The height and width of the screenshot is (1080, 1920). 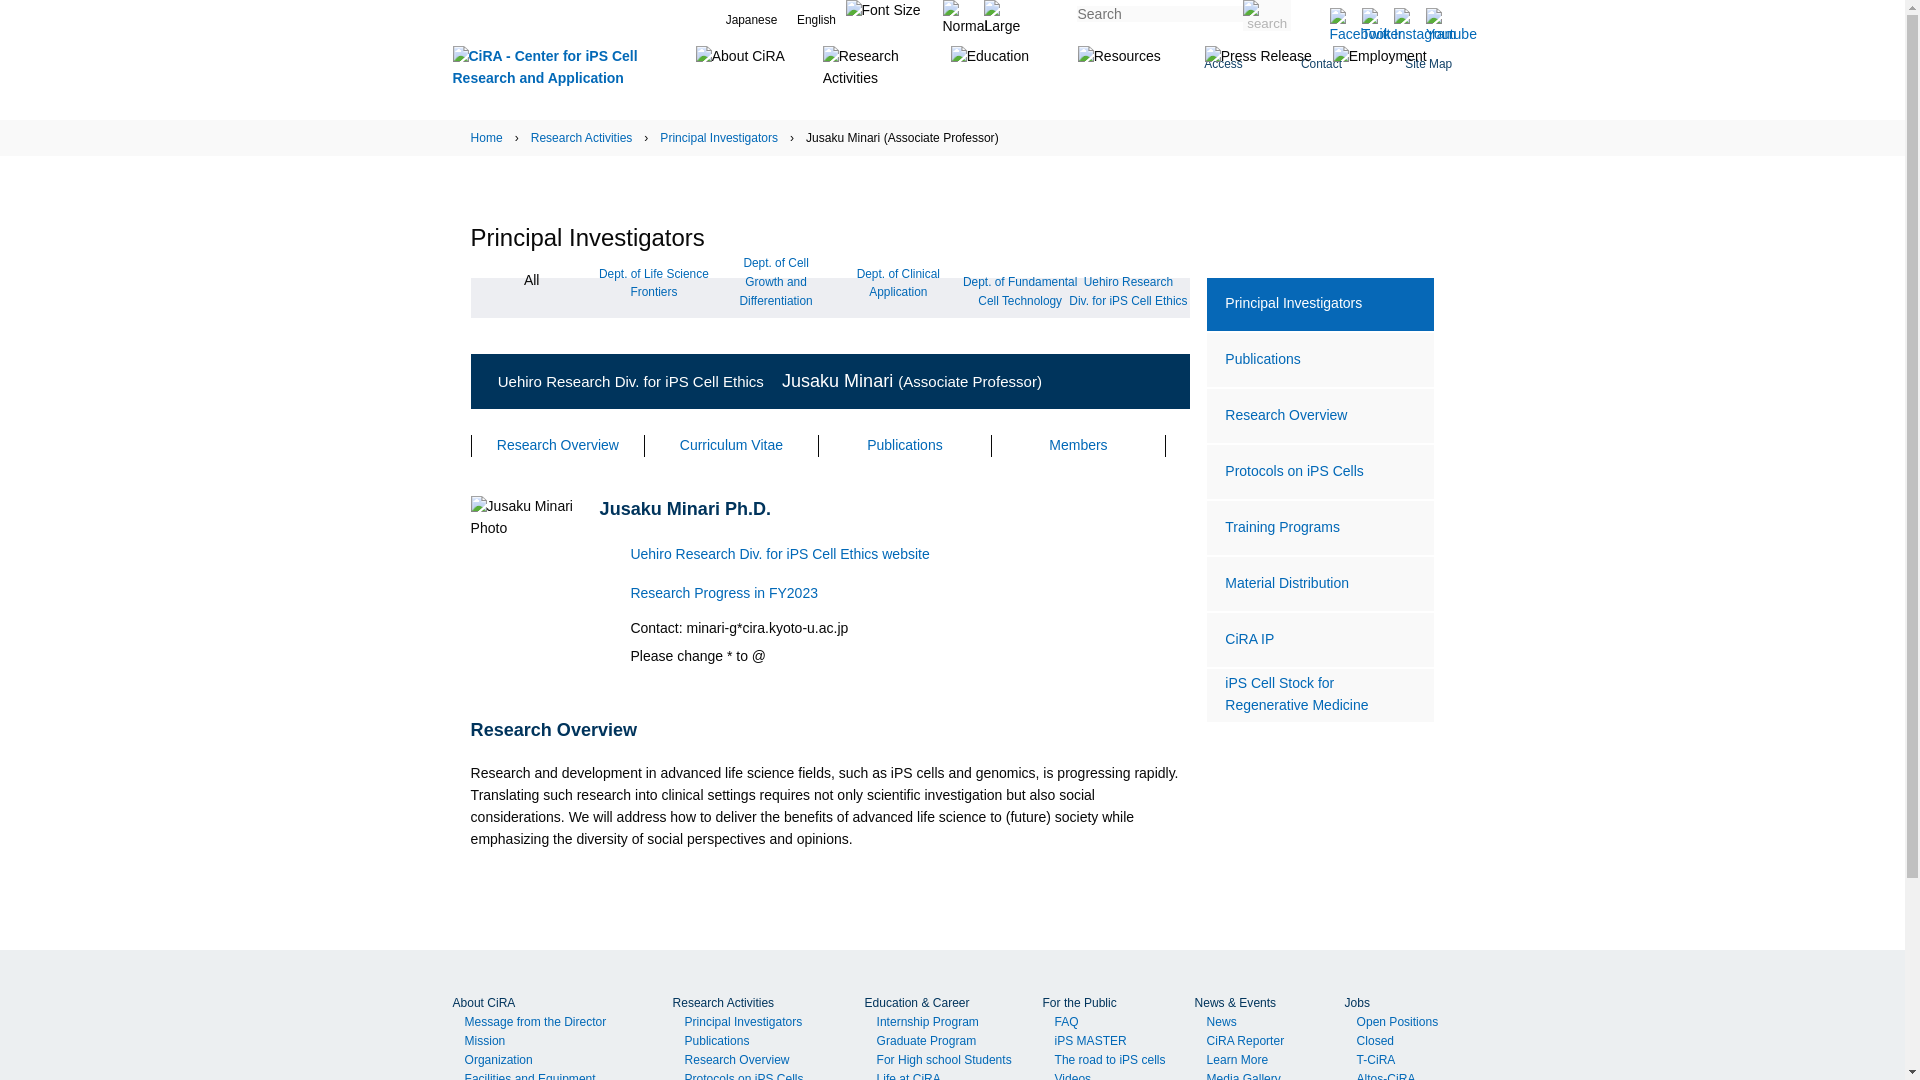 What do you see at coordinates (1410, 70) in the screenshot?
I see `Site Map` at bounding box center [1410, 70].